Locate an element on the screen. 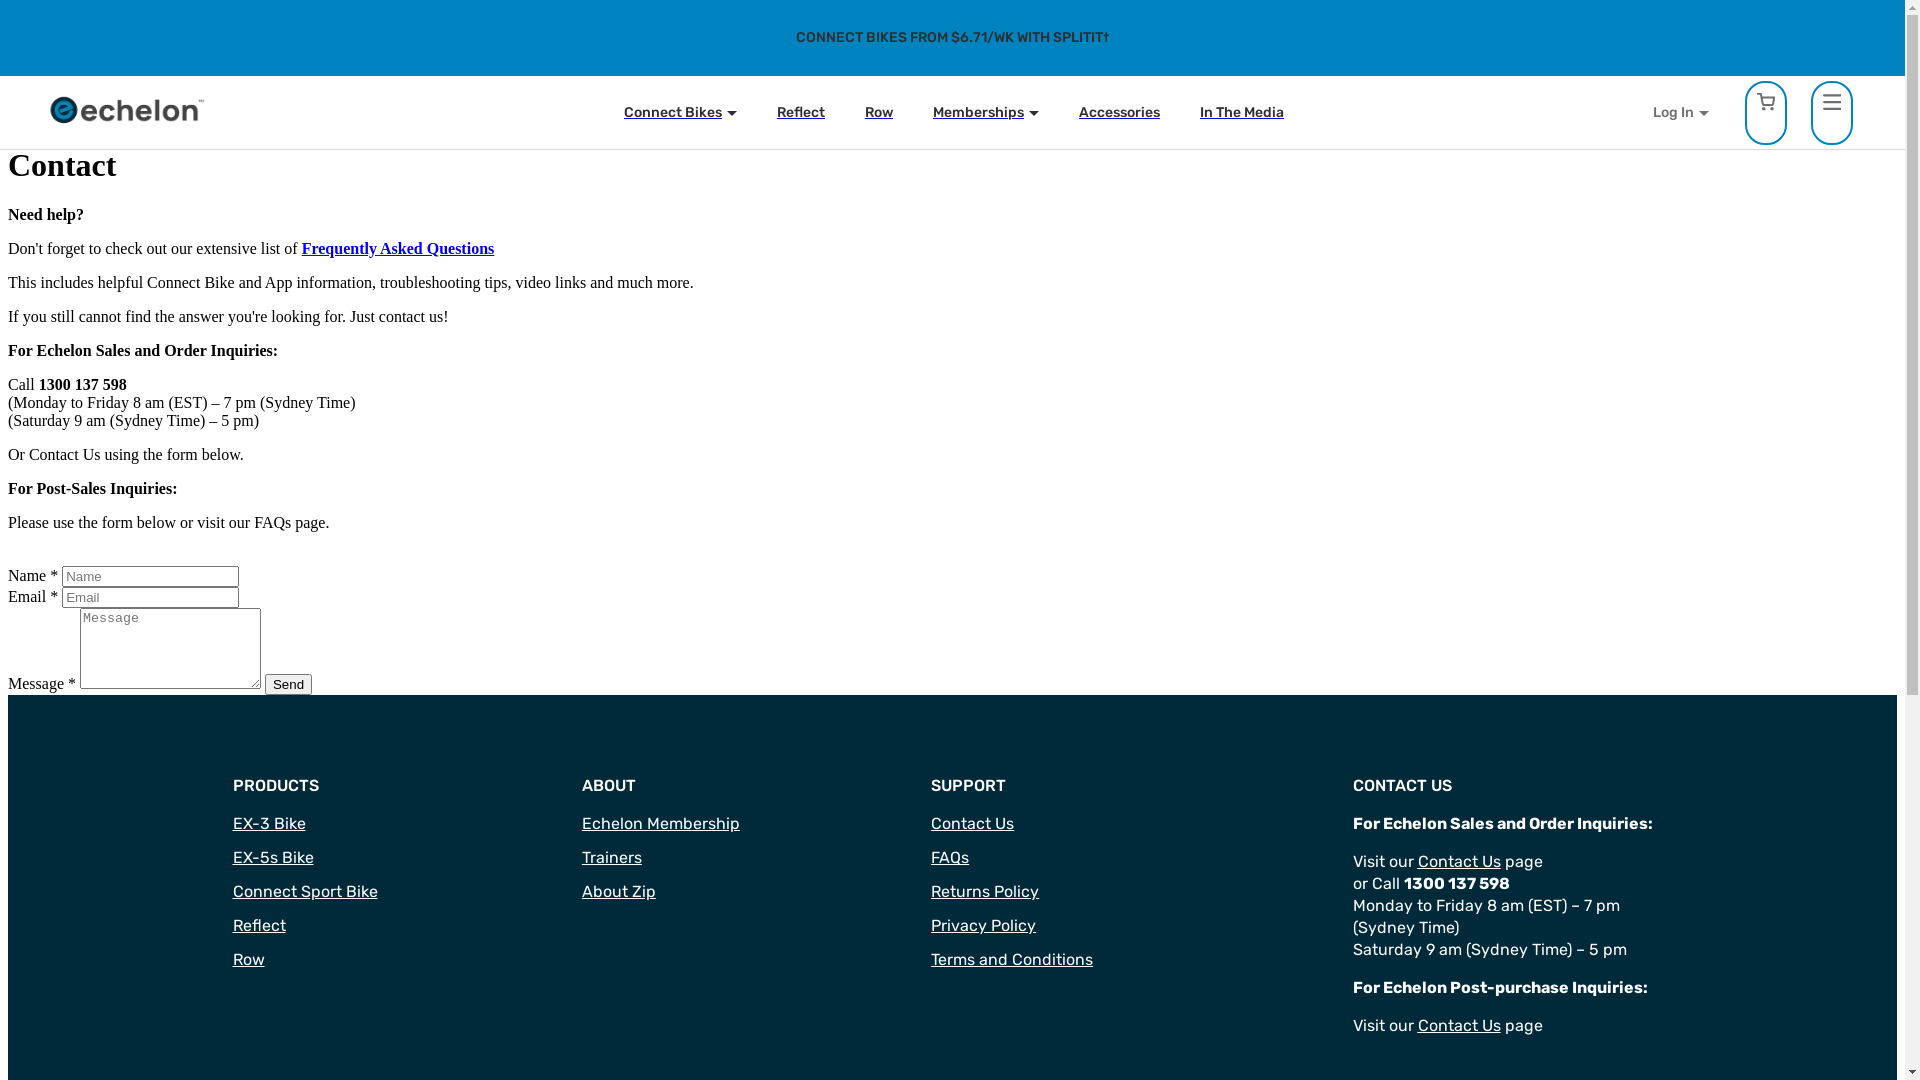  Memberships is located at coordinates (986, 112).